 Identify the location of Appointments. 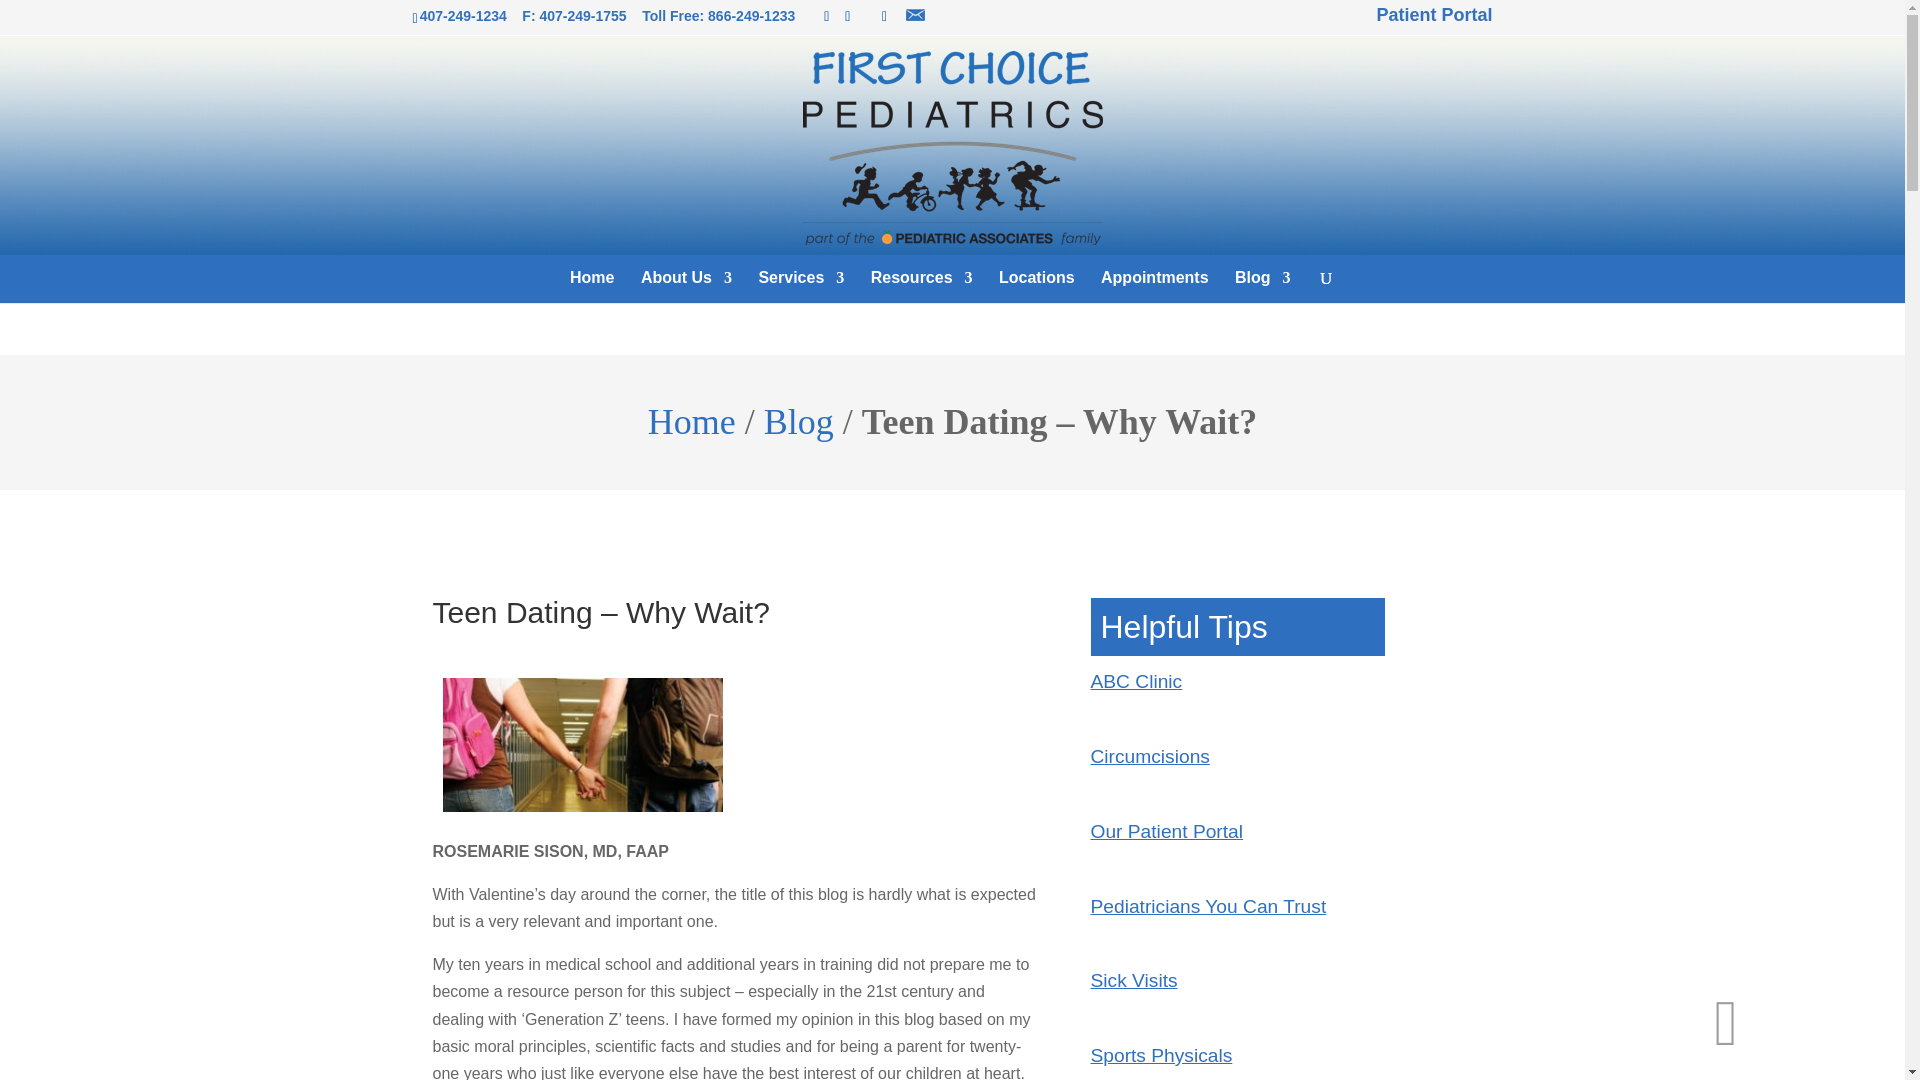
(1154, 286).